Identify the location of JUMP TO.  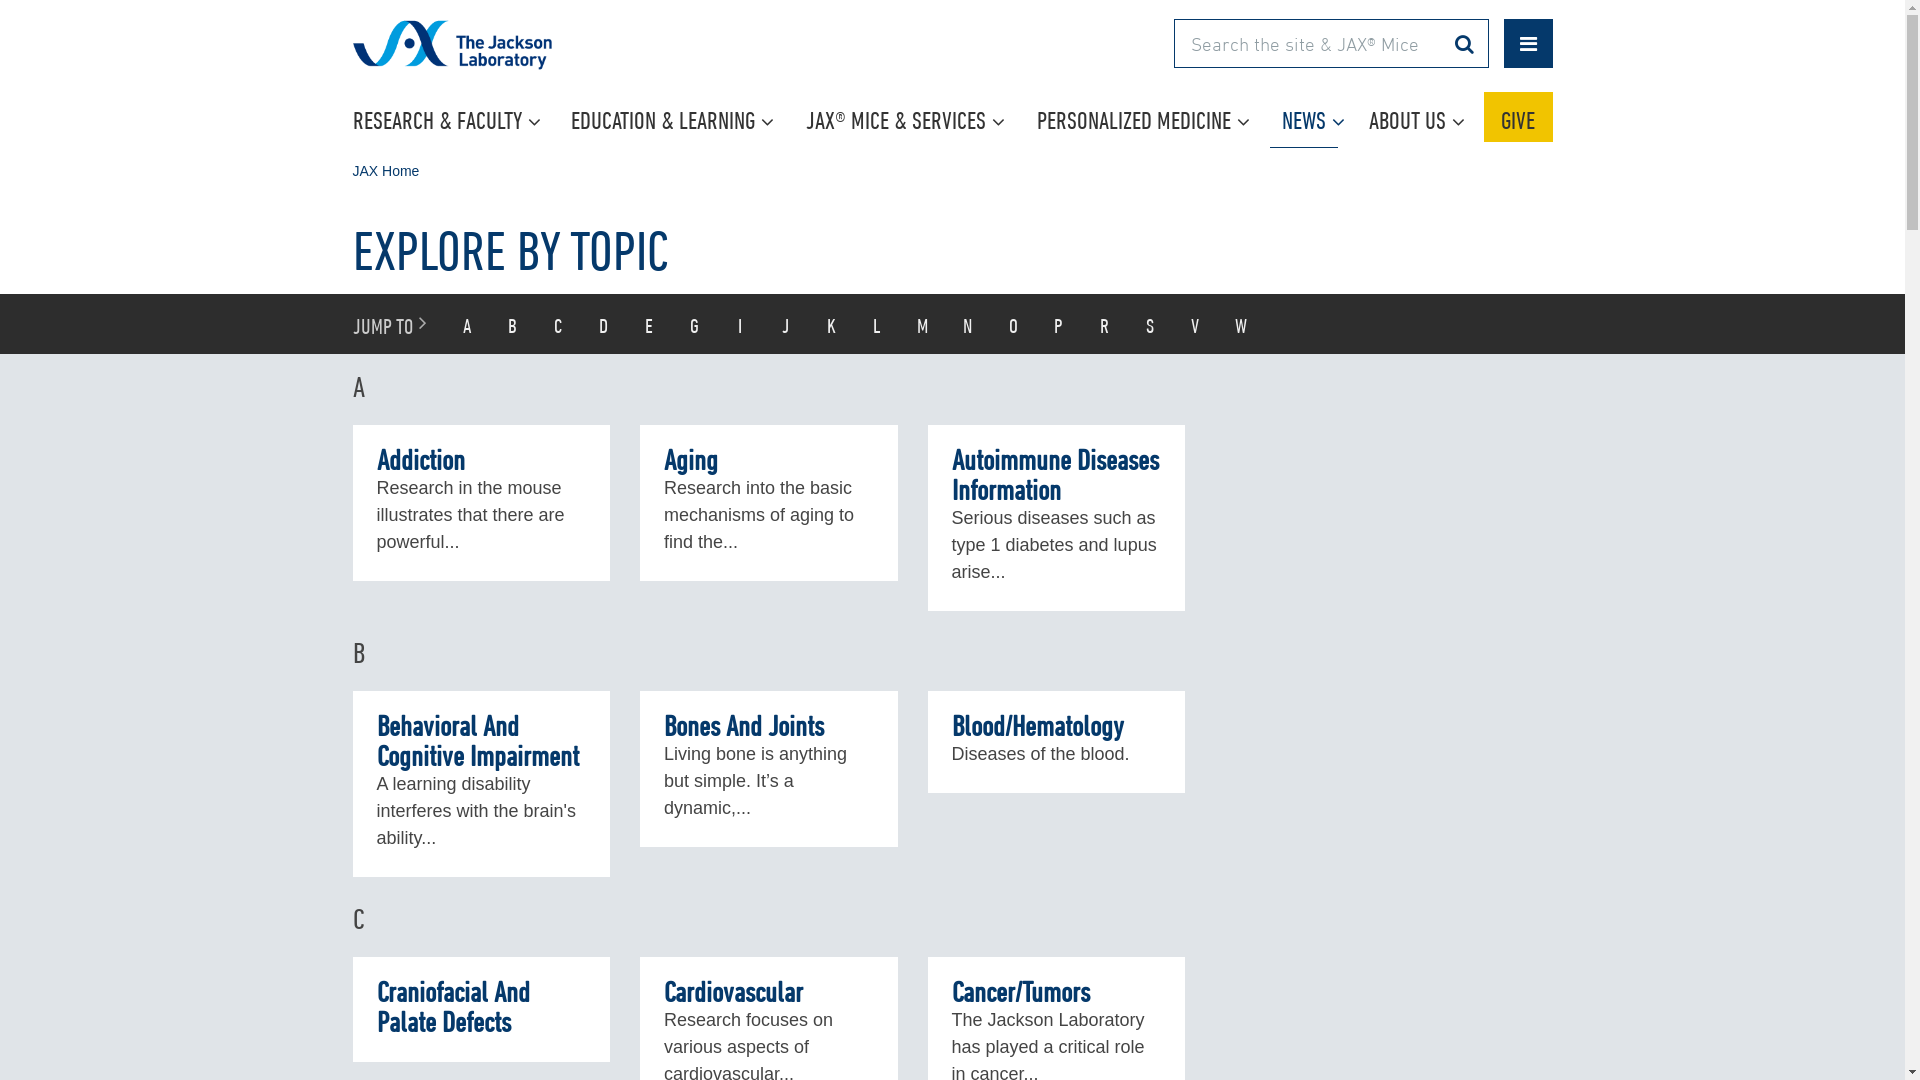
(392, 324).